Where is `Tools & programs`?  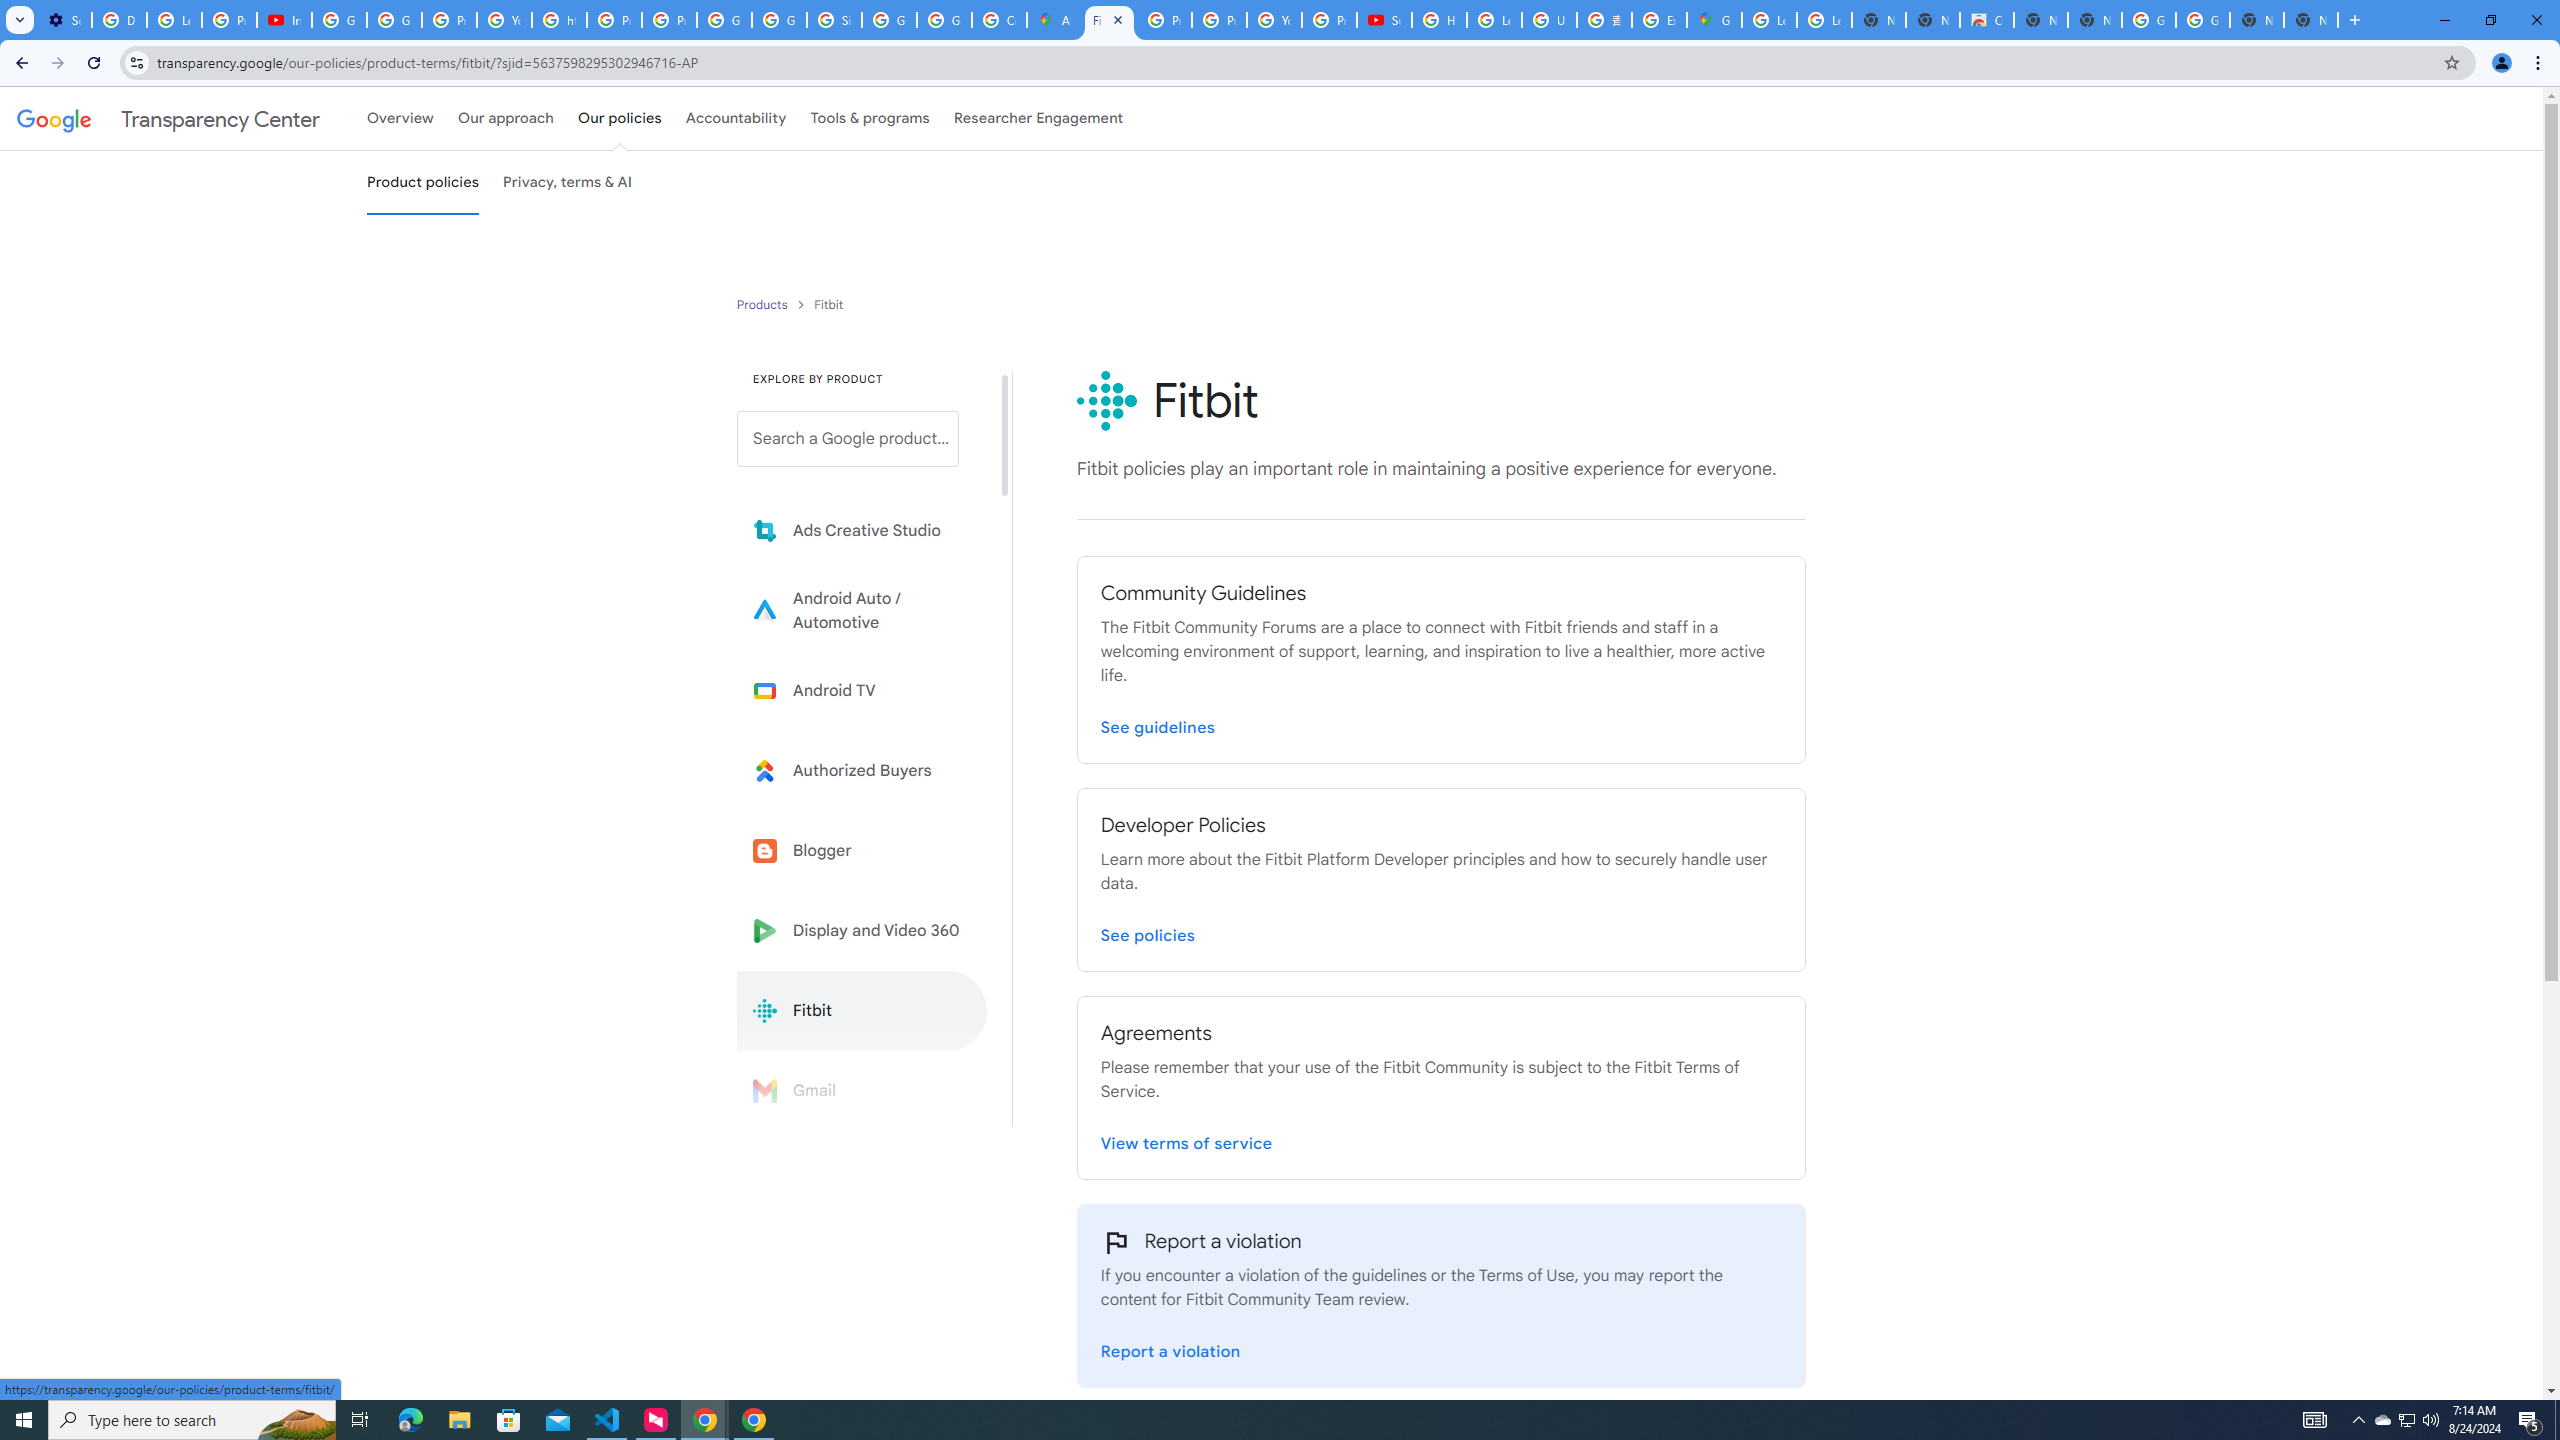
Tools & programs is located at coordinates (870, 118).